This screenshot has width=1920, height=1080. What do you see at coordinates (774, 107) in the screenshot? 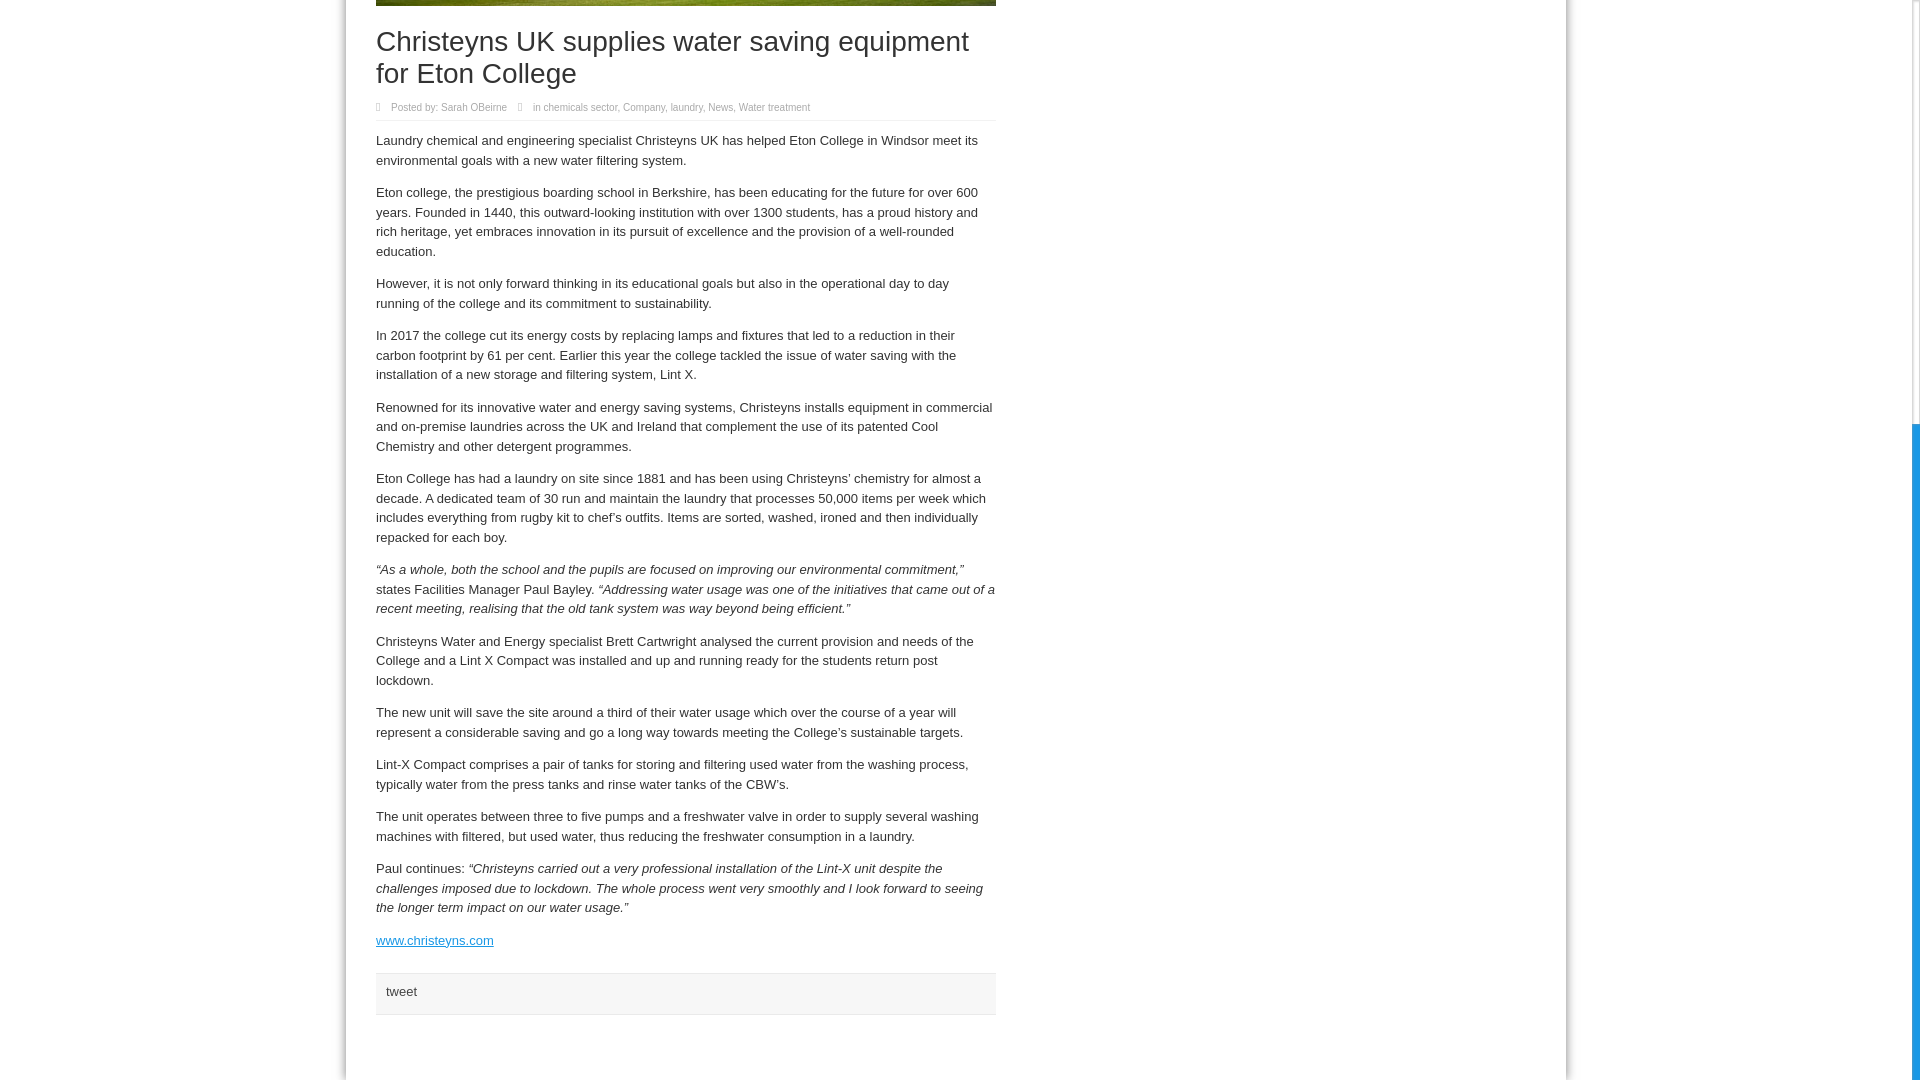
I see `Water treatment` at bounding box center [774, 107].